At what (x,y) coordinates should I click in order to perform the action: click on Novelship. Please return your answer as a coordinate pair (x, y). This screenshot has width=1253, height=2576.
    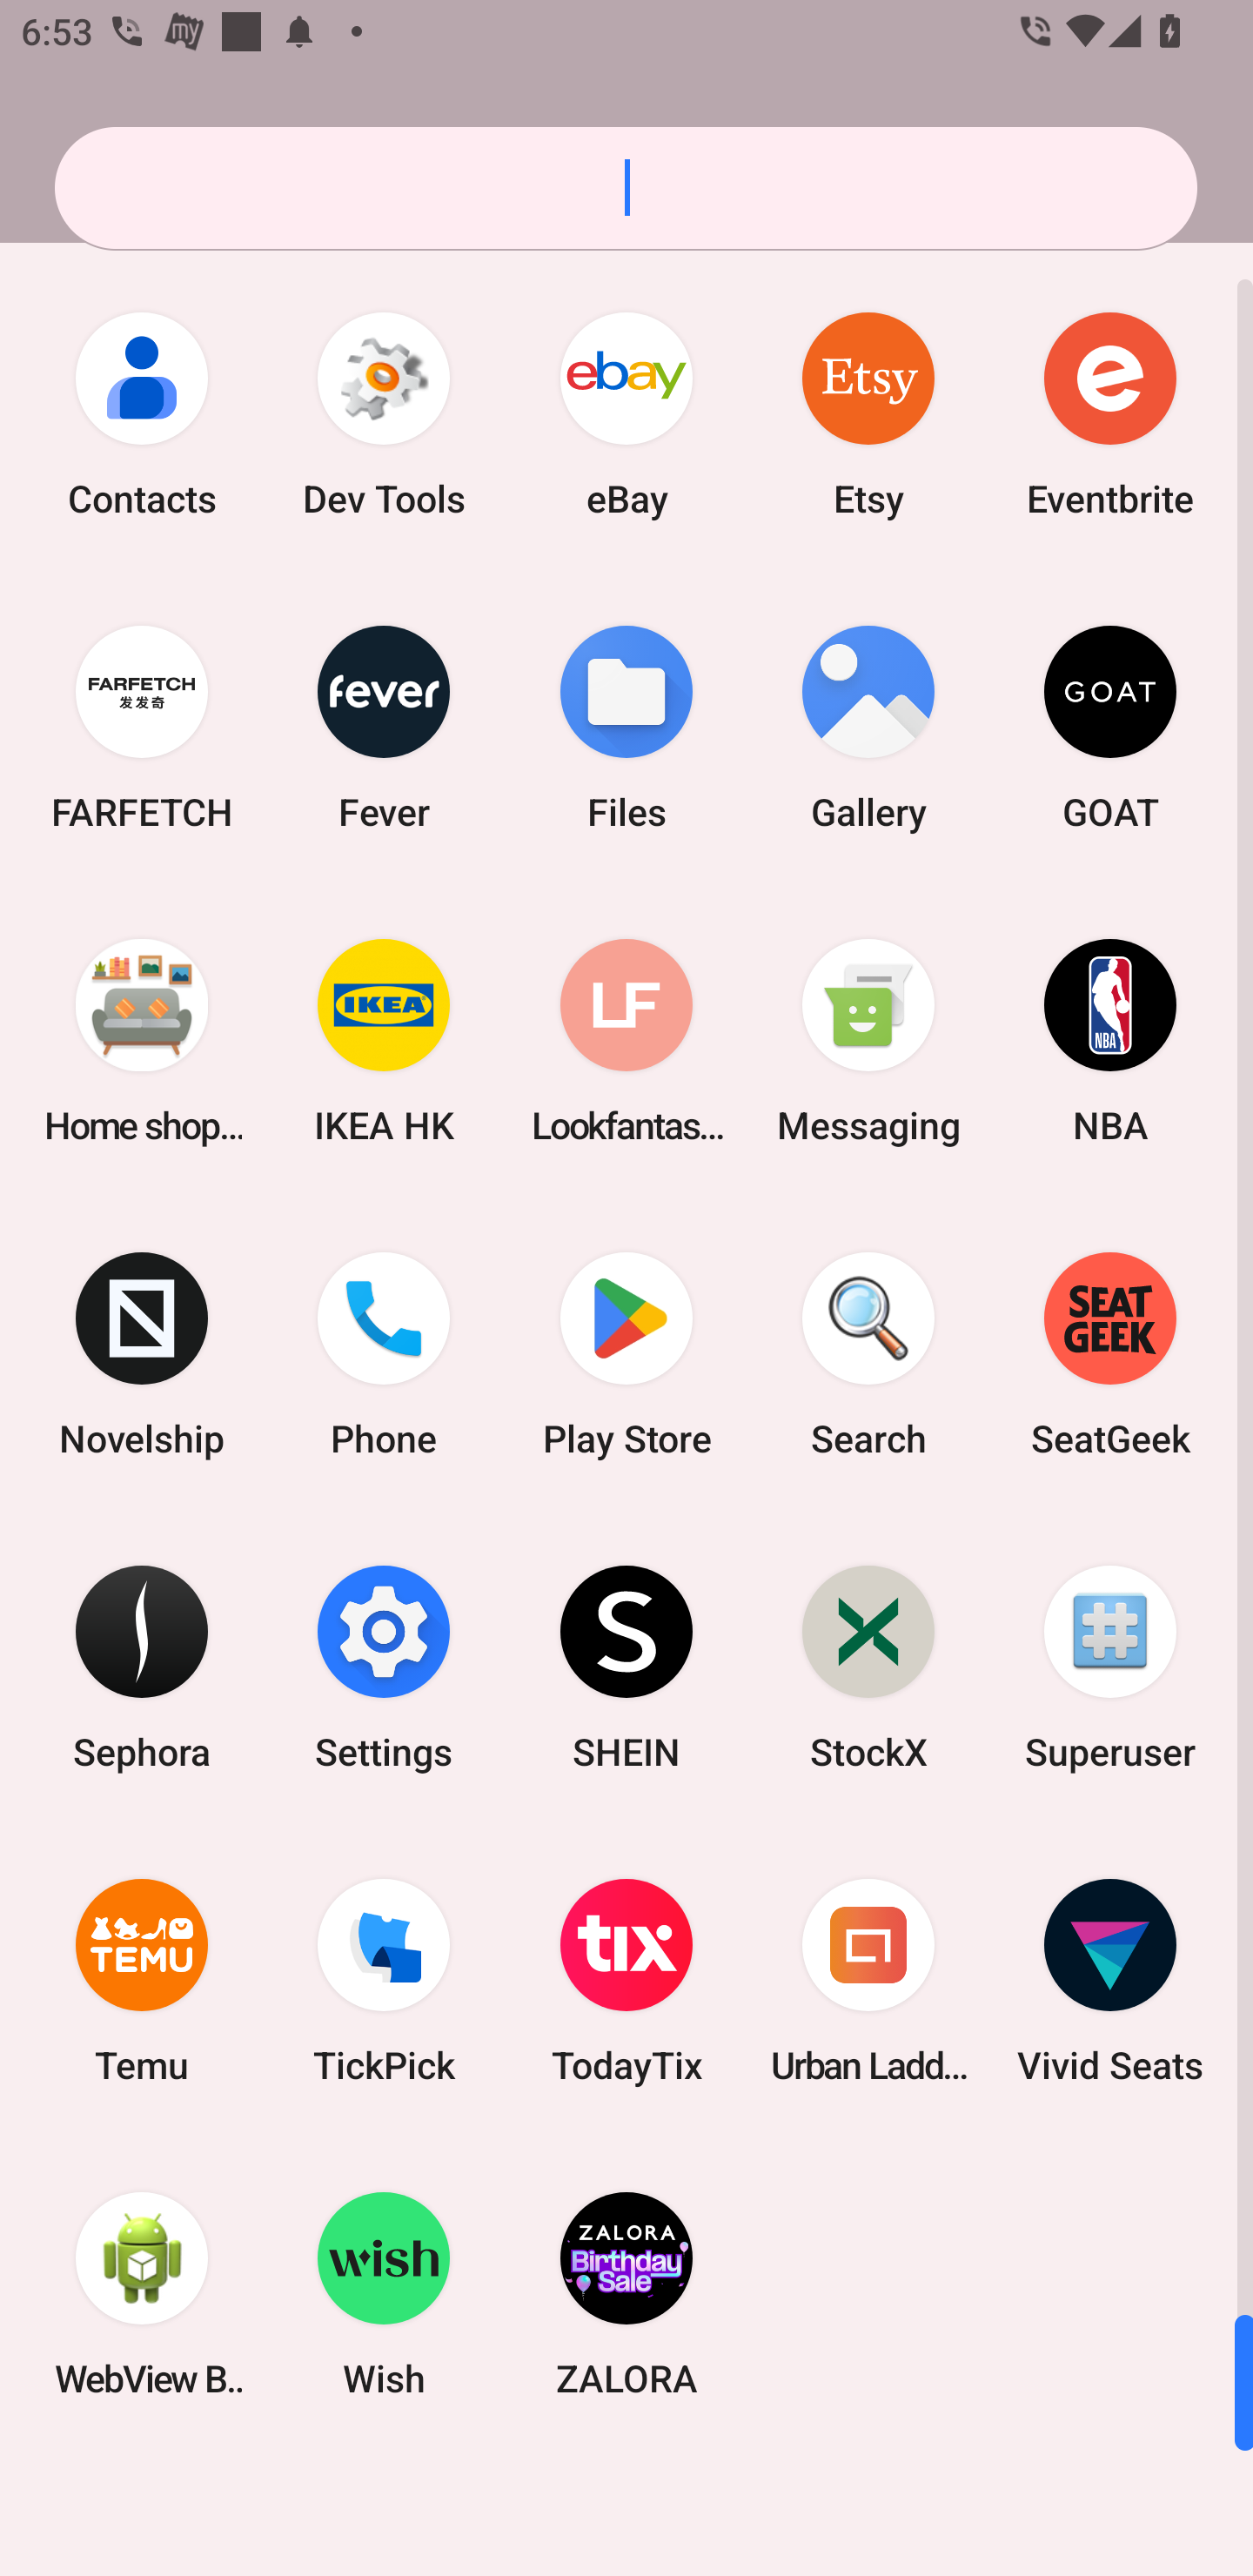
    Looking at the image, I should click on (142, 1353).